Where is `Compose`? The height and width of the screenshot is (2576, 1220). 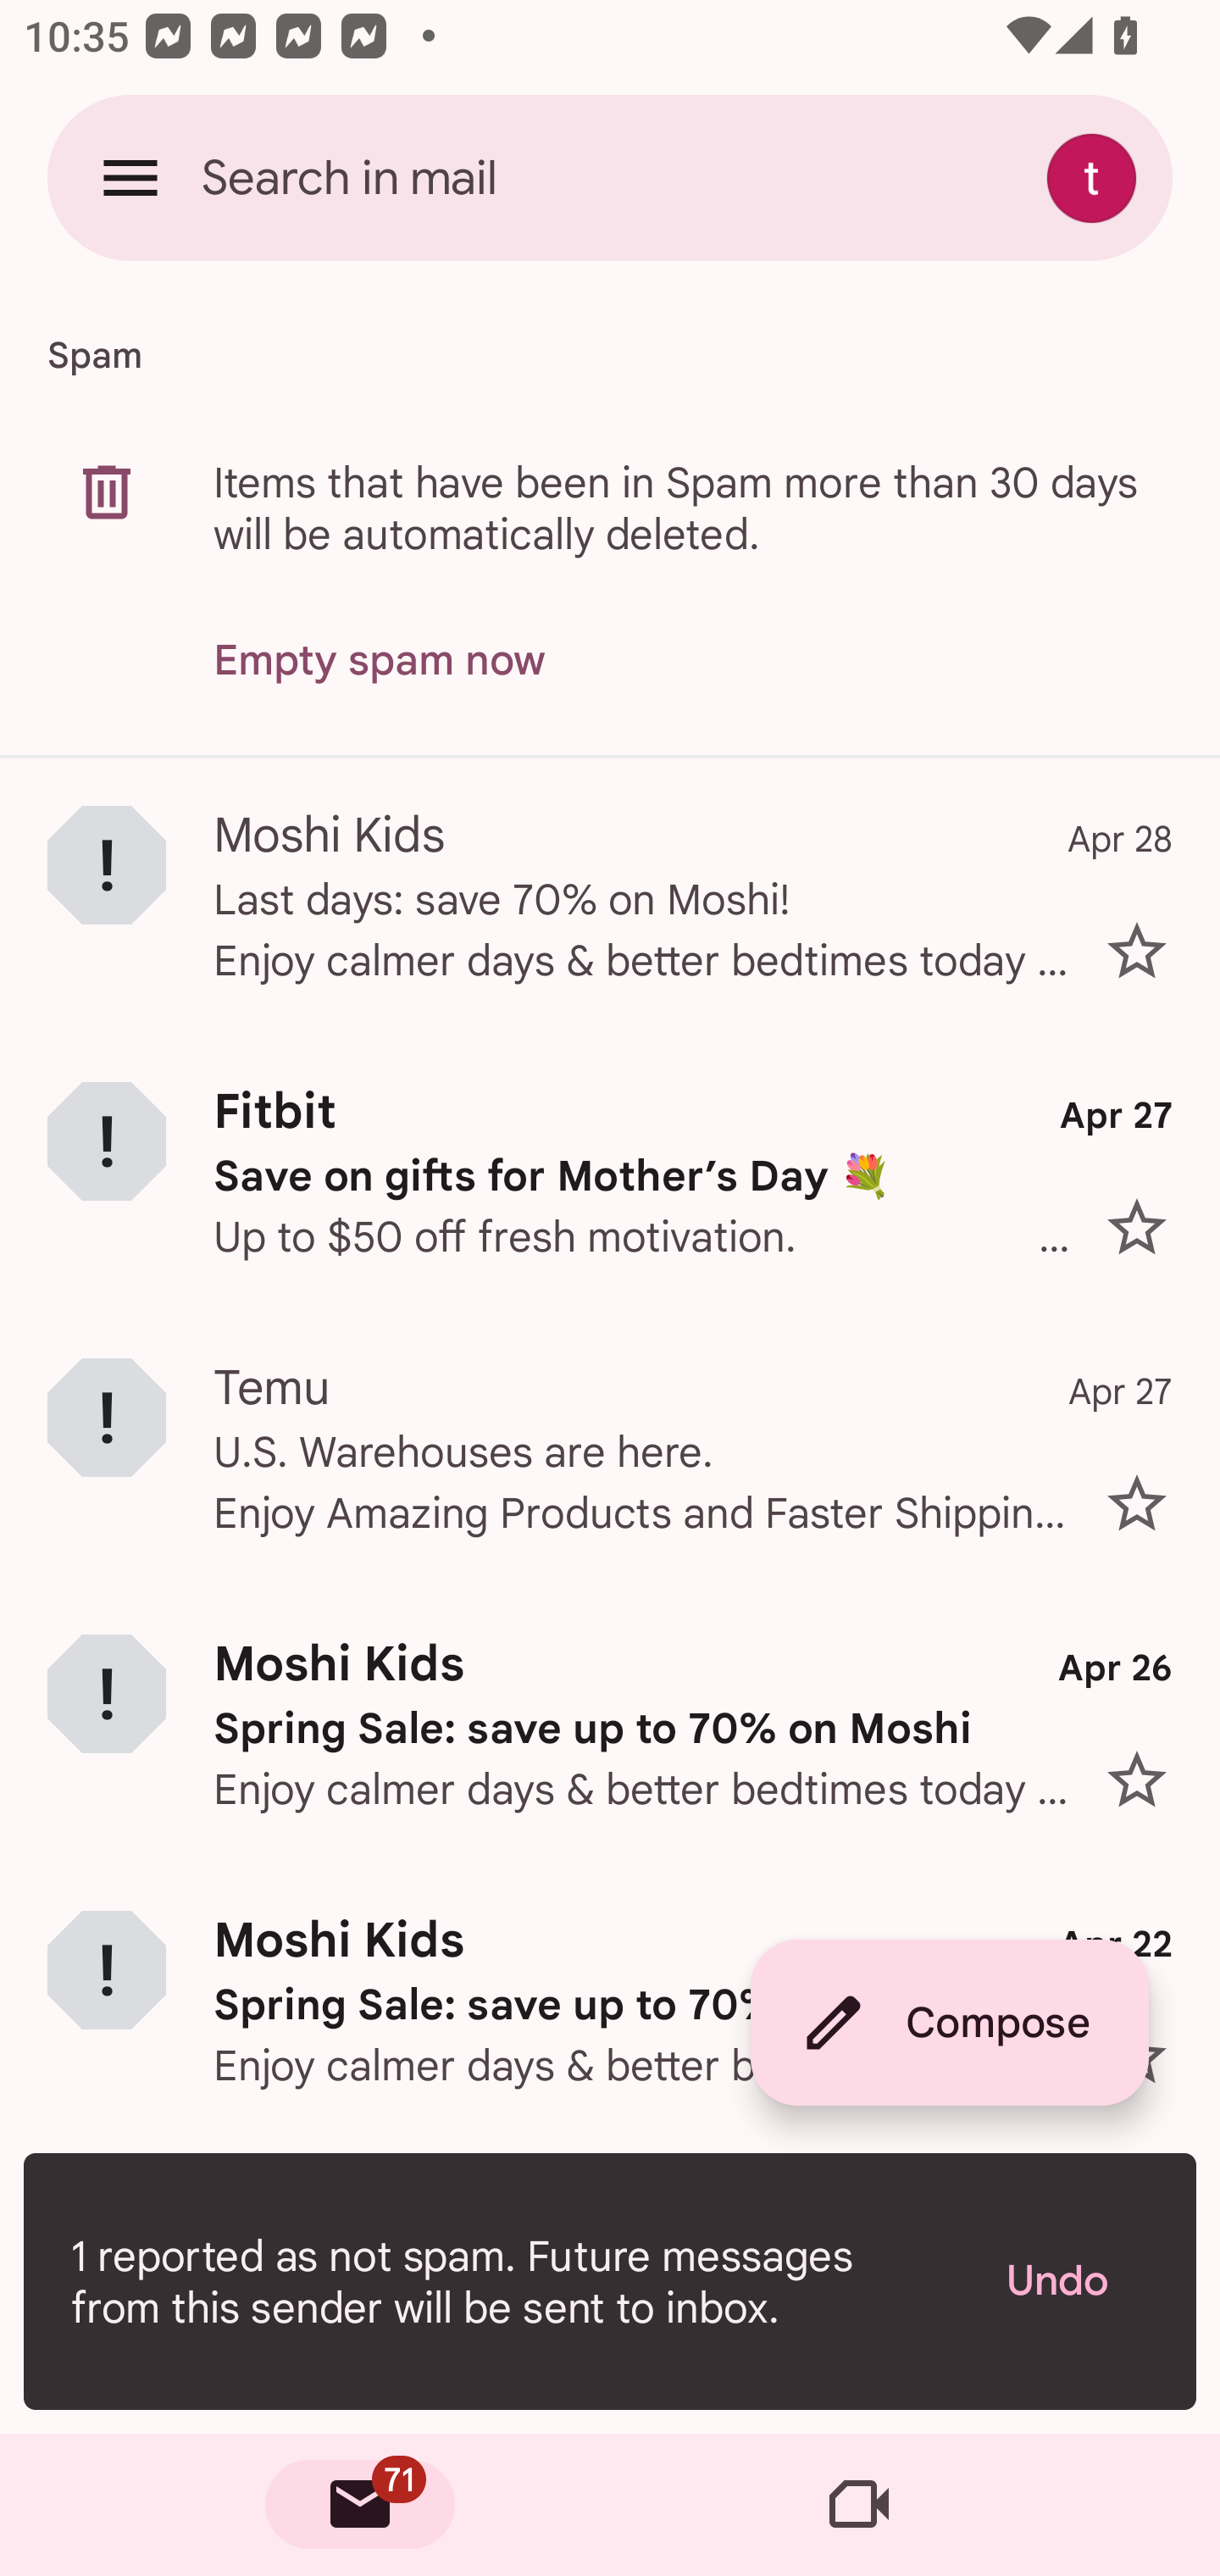
Compose is located at coordinates (949, 2022).